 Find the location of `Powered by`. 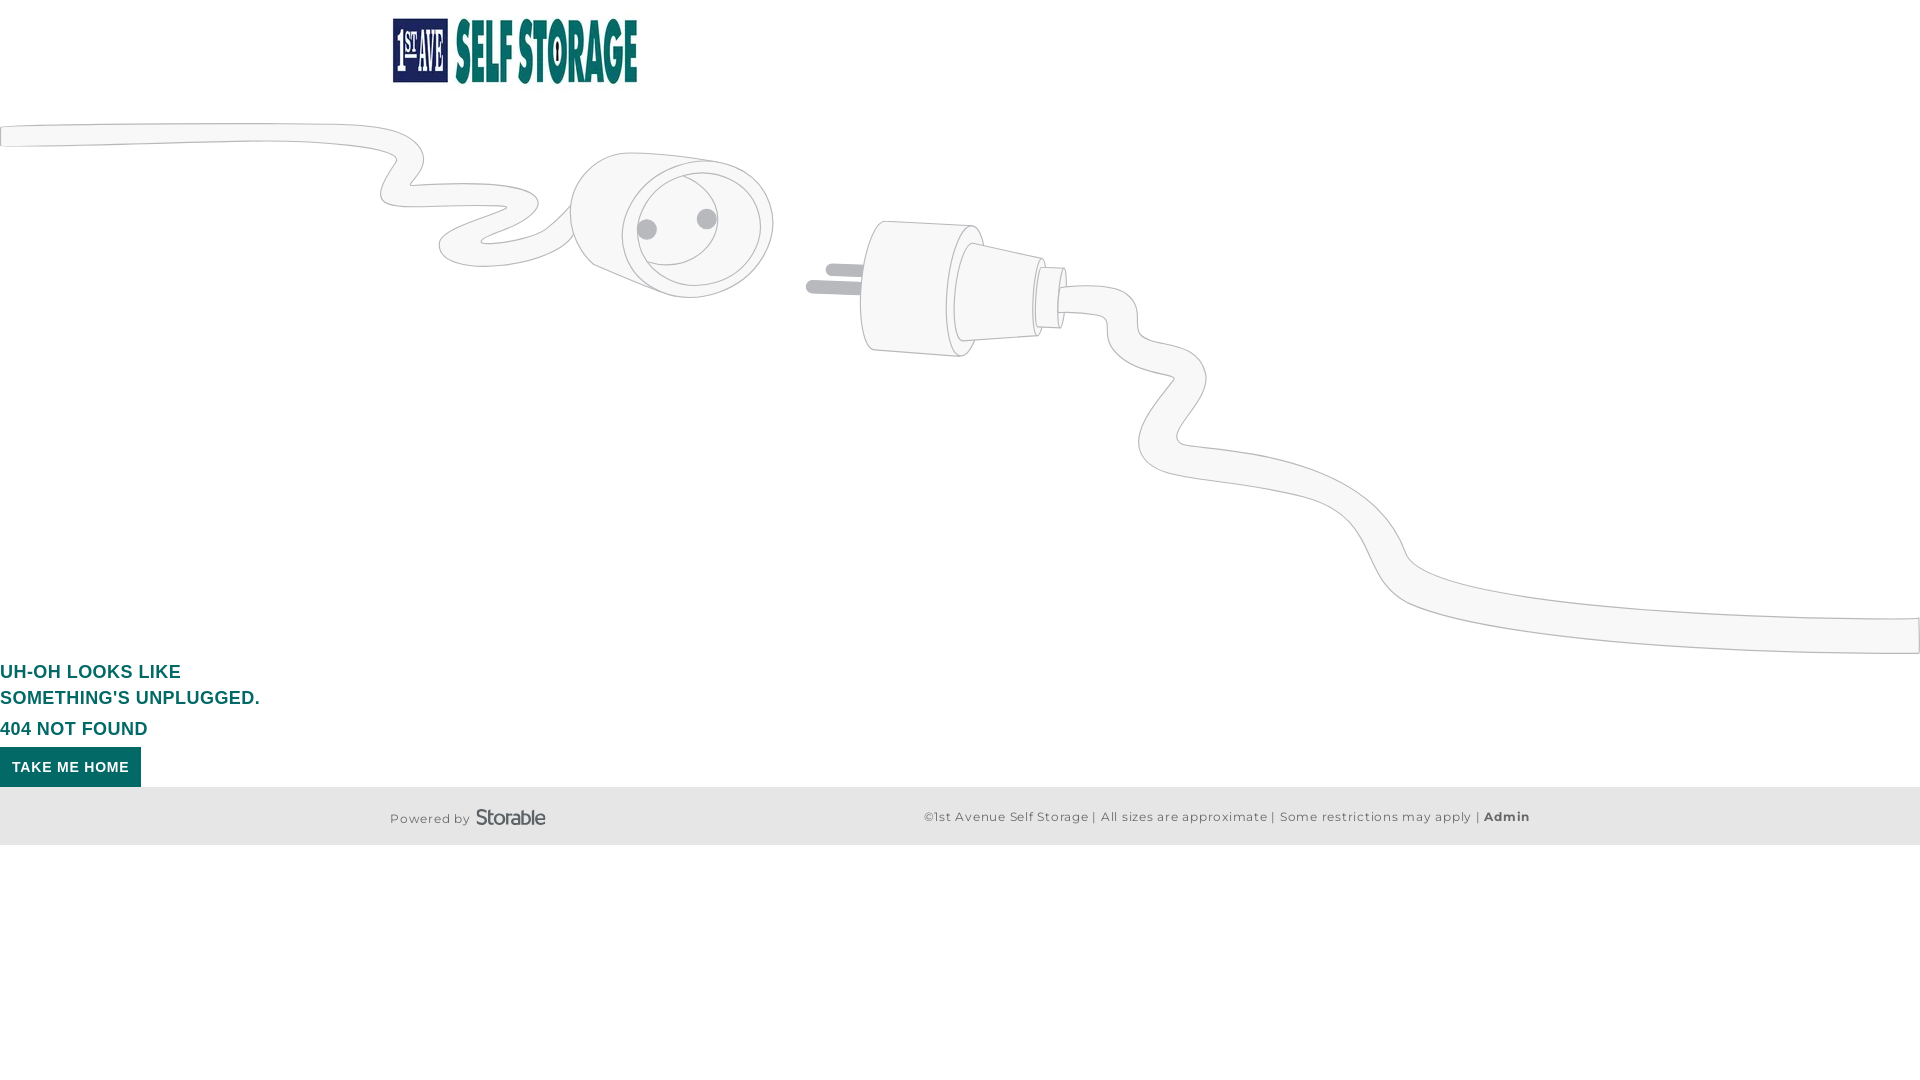

Powered by is located at coordinates (468, 816).